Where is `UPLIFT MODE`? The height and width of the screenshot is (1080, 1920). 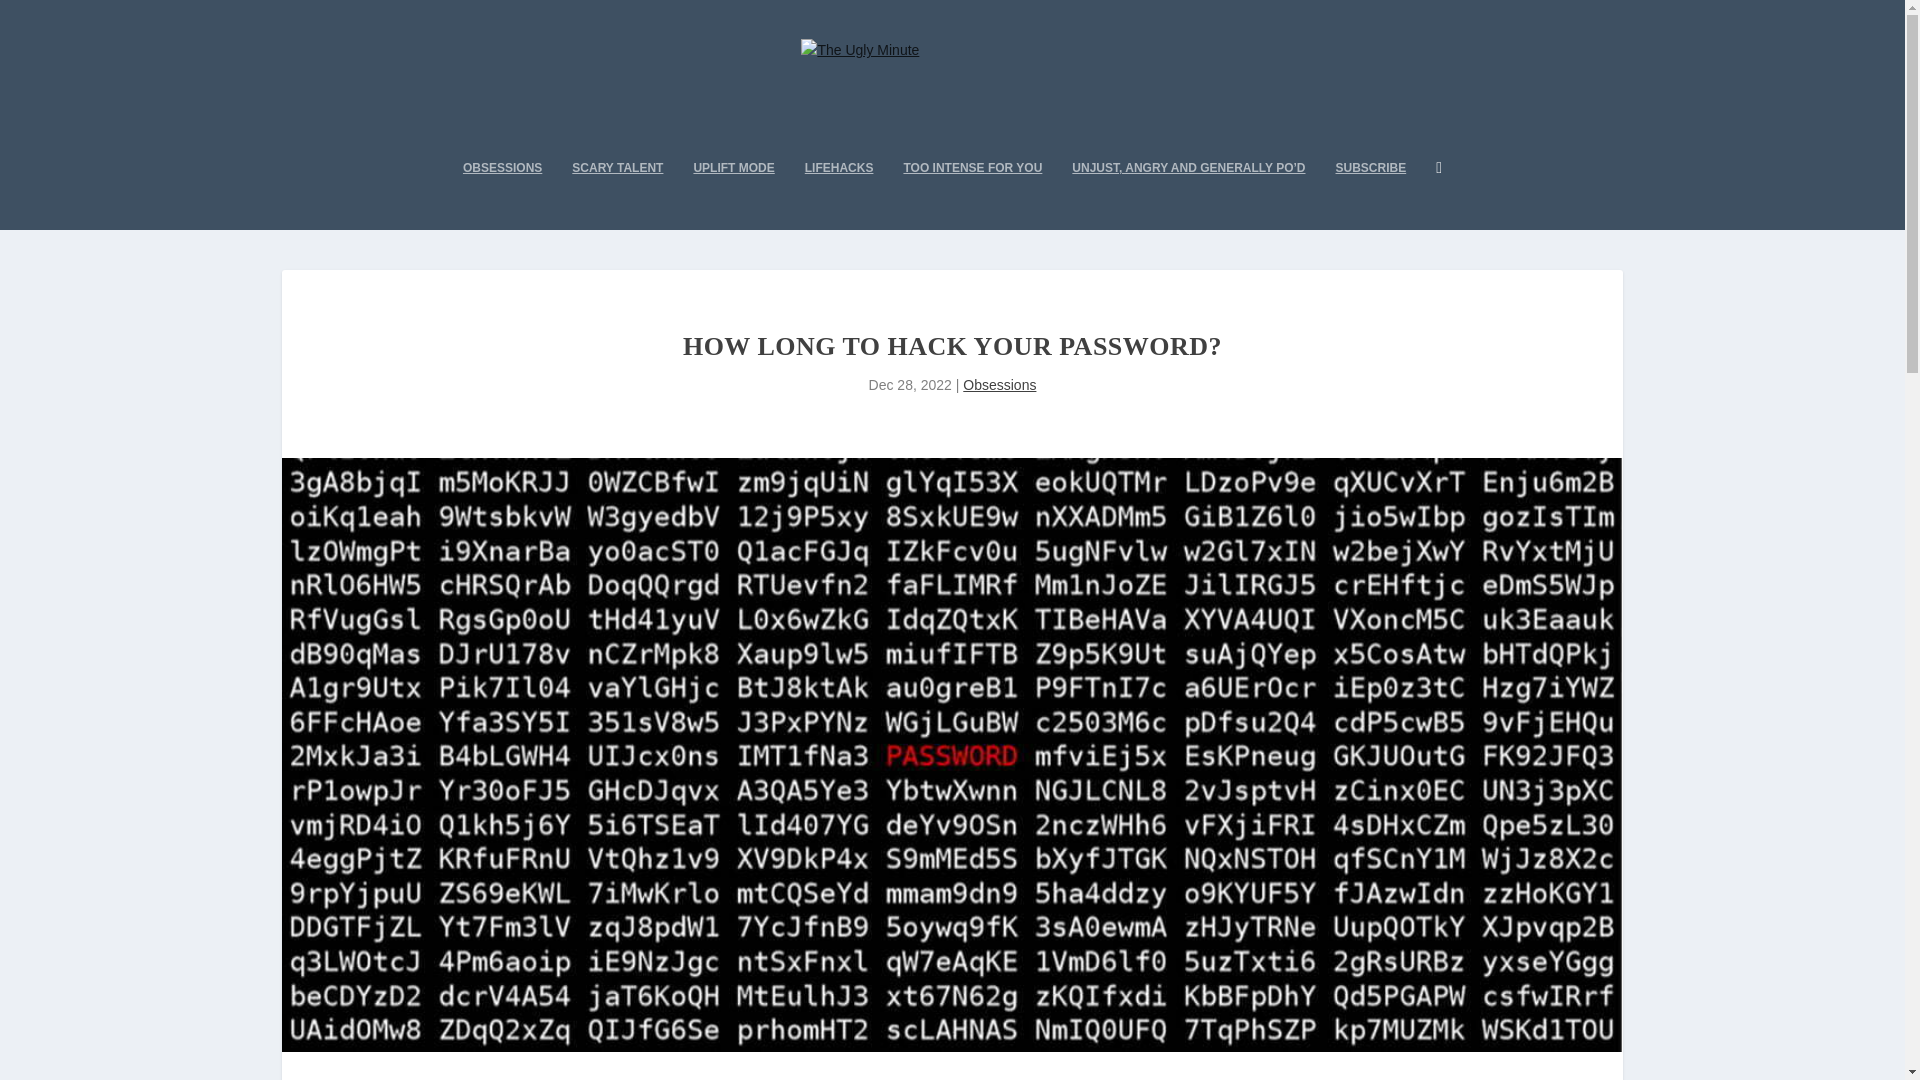 UPLIFT MODE is located at coordinates (733, 194).